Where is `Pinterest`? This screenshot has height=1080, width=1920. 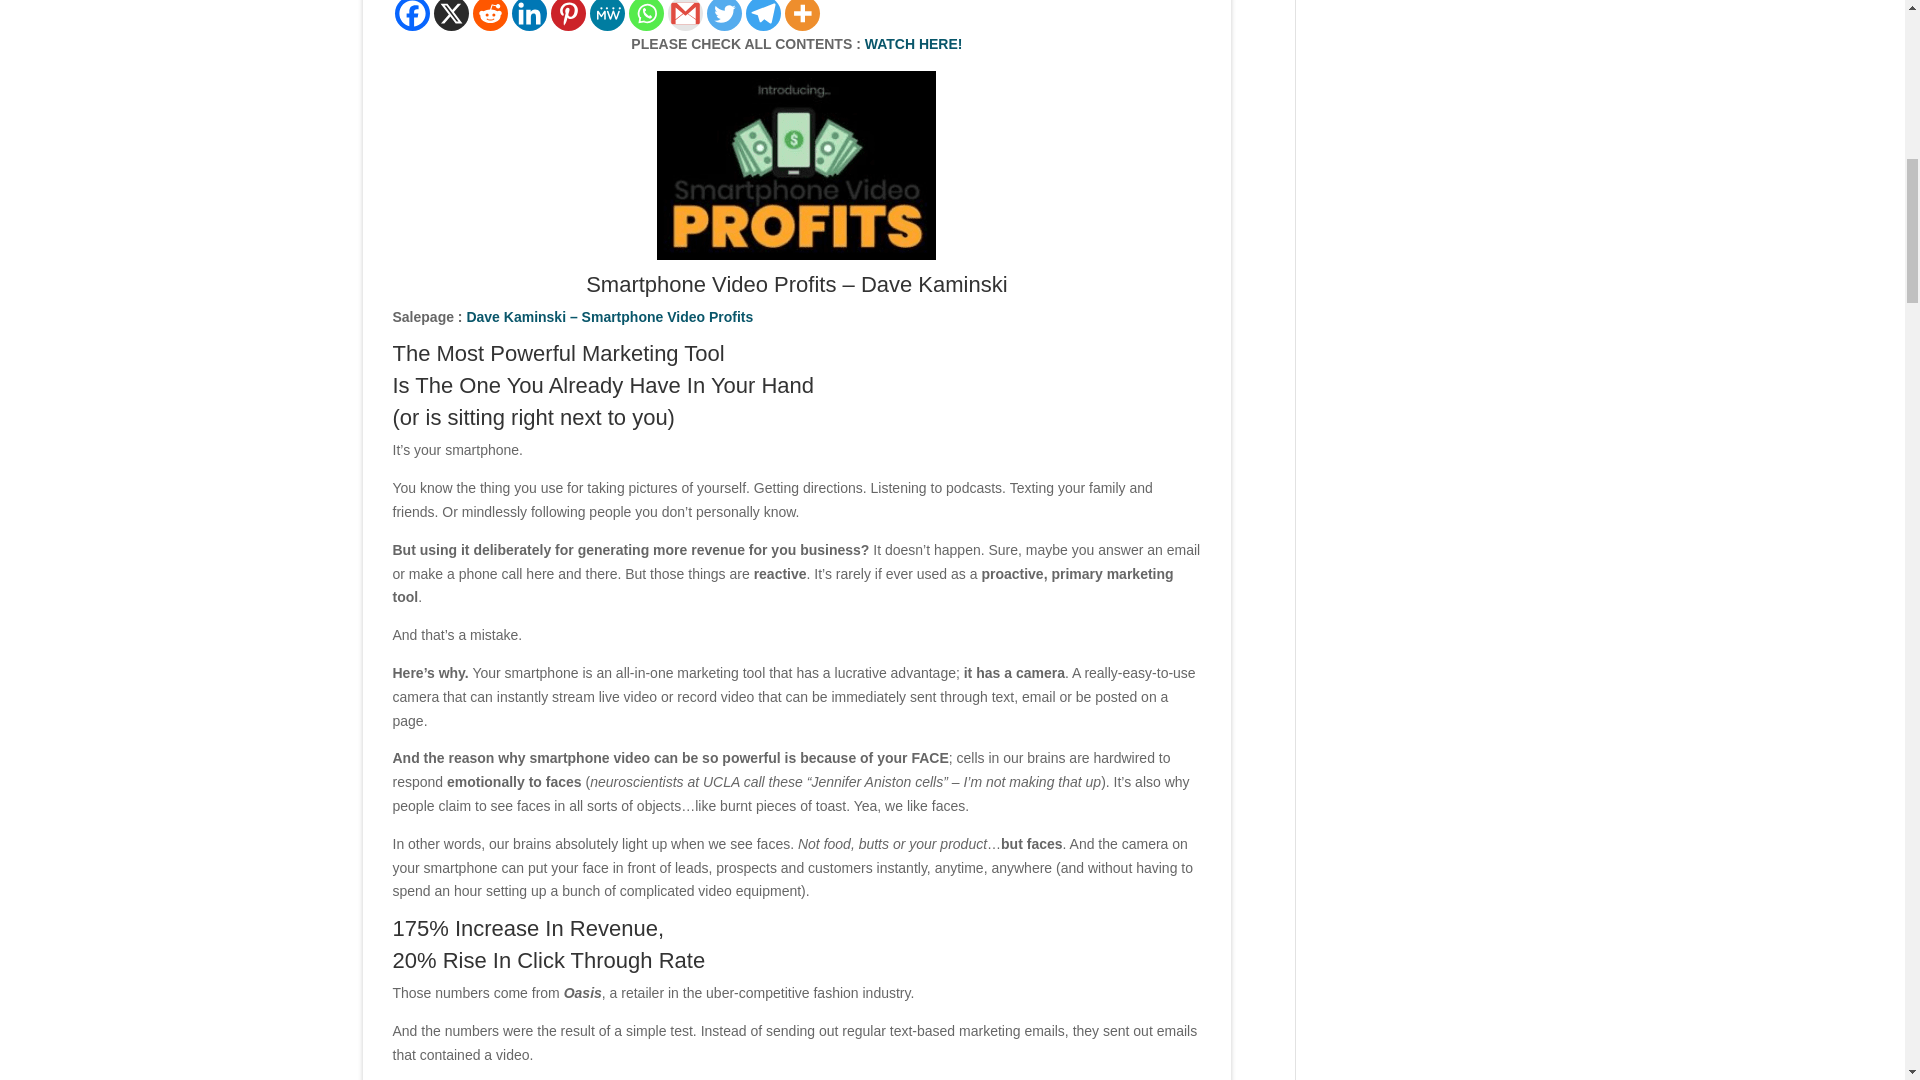 Pinterest is located at coordinates (567, 16).